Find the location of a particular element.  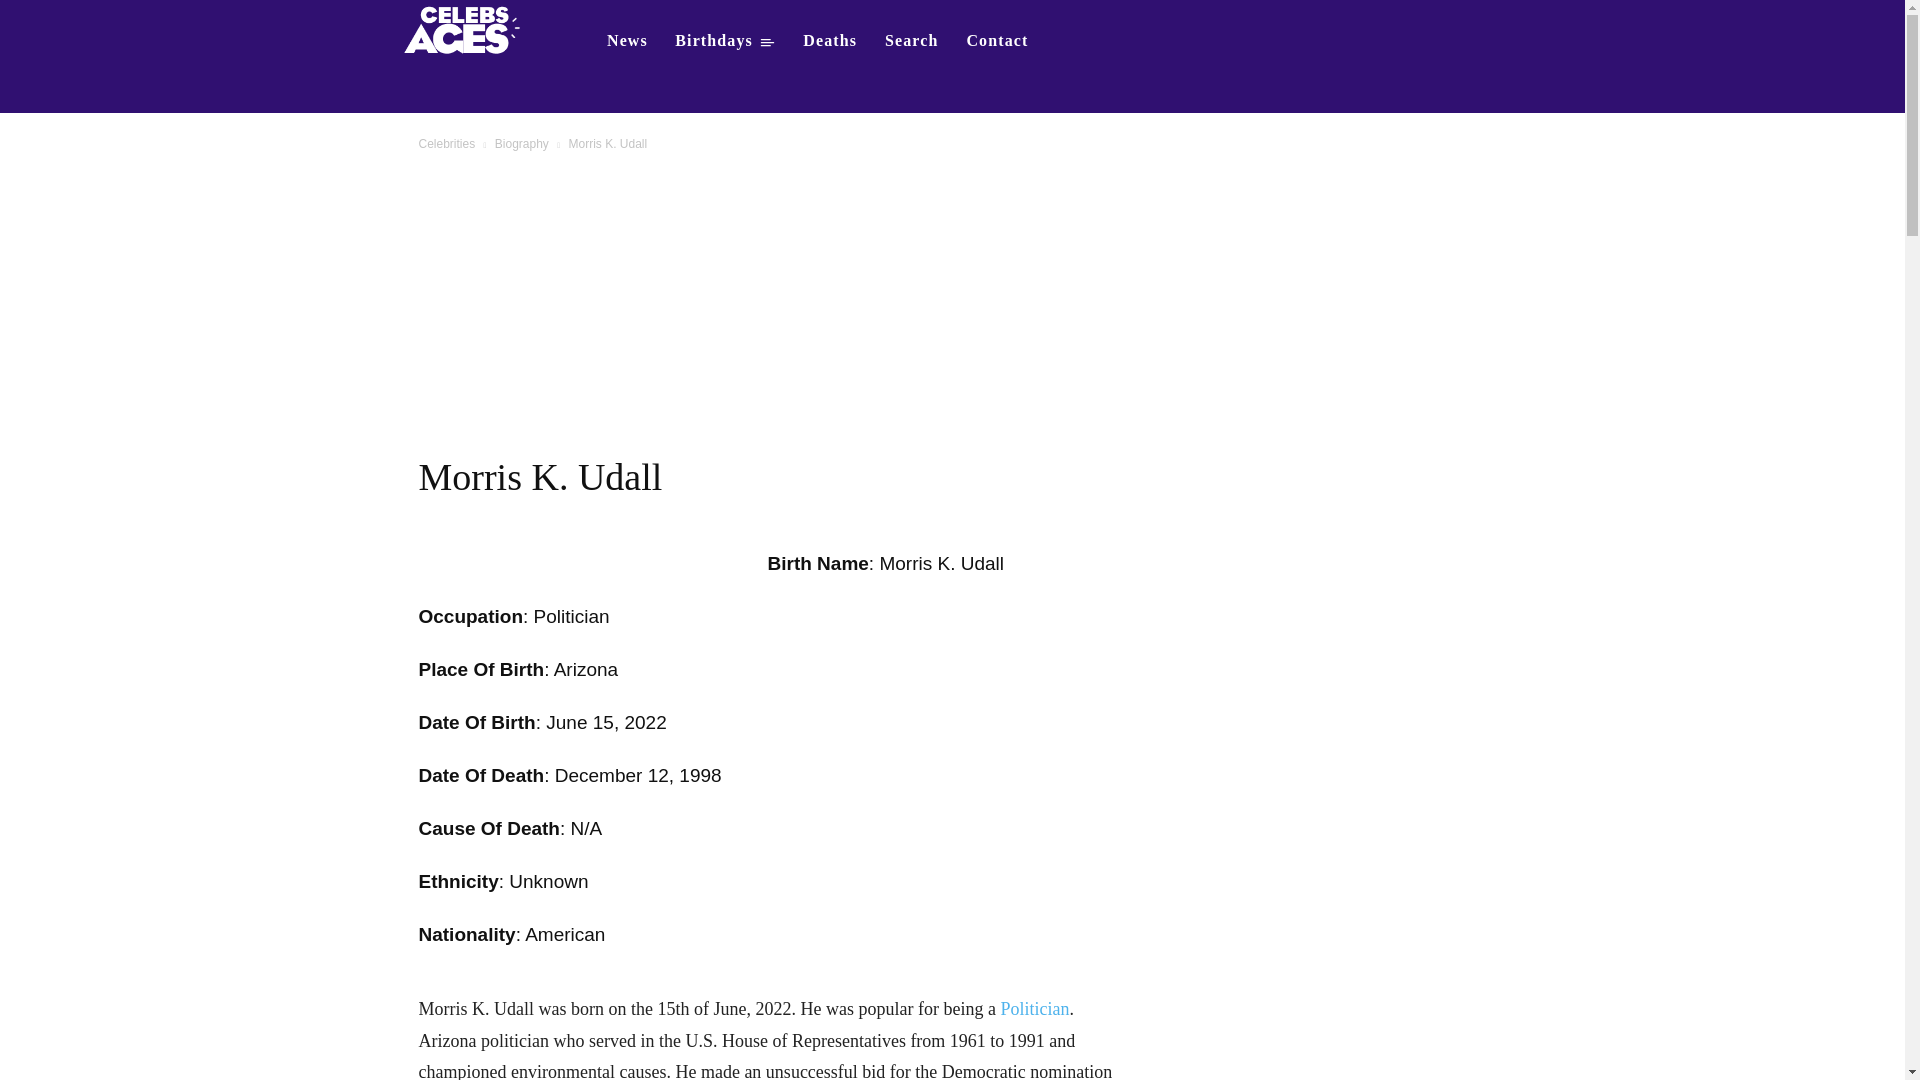

Politician is located at coordinates (1034, 1009).